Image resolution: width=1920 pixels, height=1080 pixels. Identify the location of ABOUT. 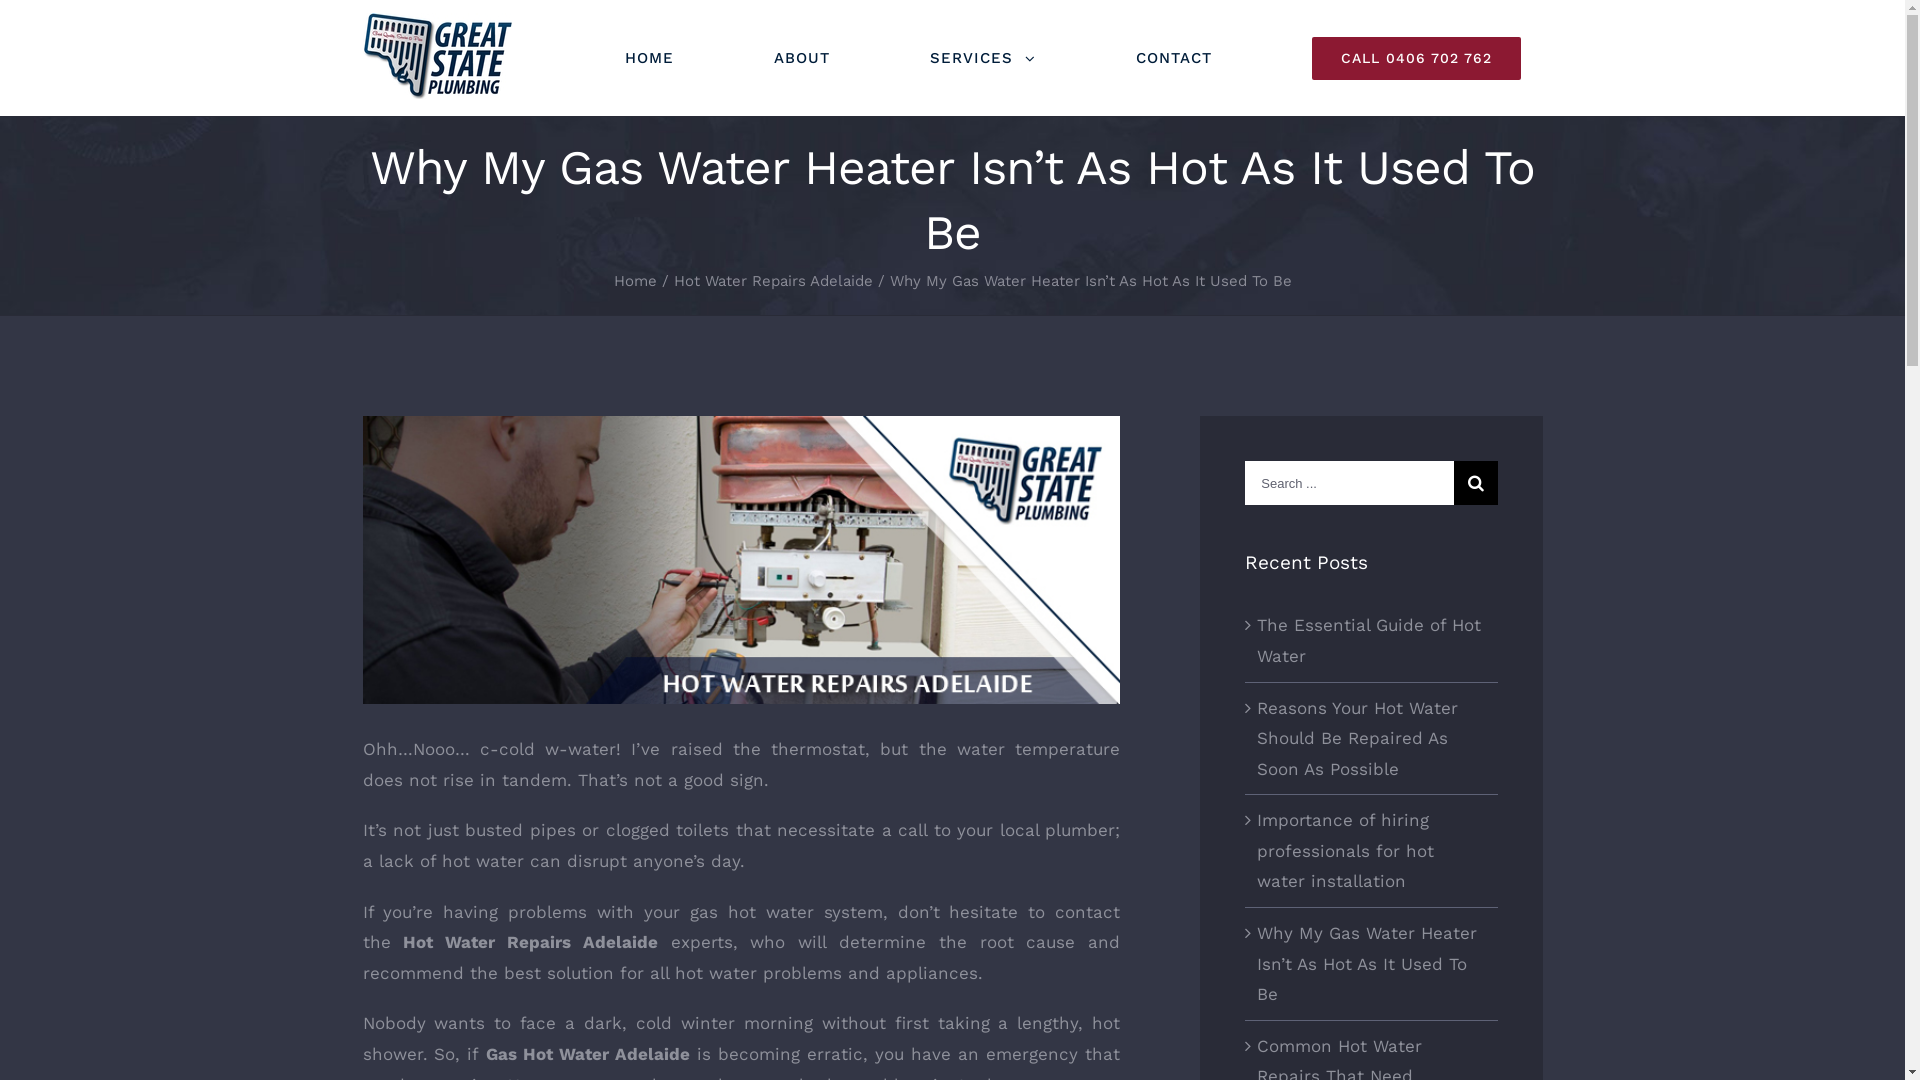
(802, 58).